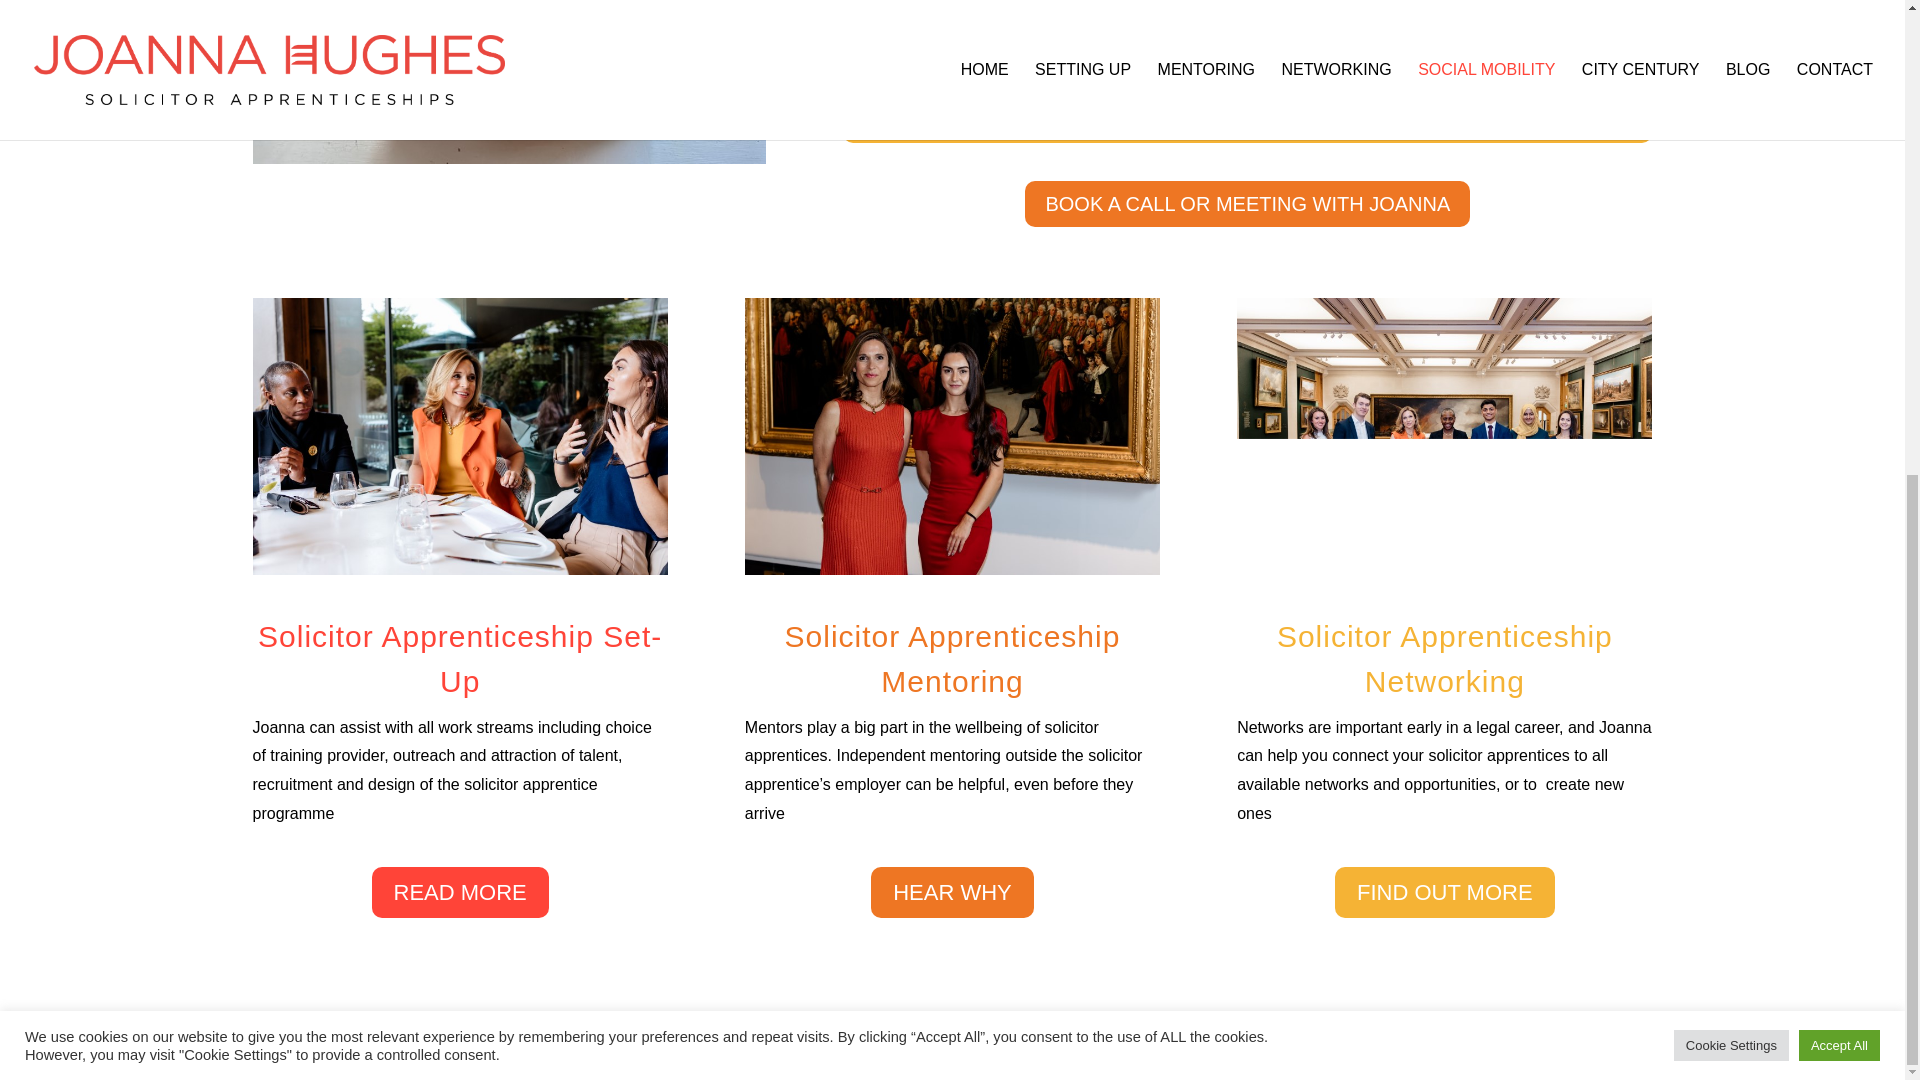  I want to click on here!, so click(1314, 2).